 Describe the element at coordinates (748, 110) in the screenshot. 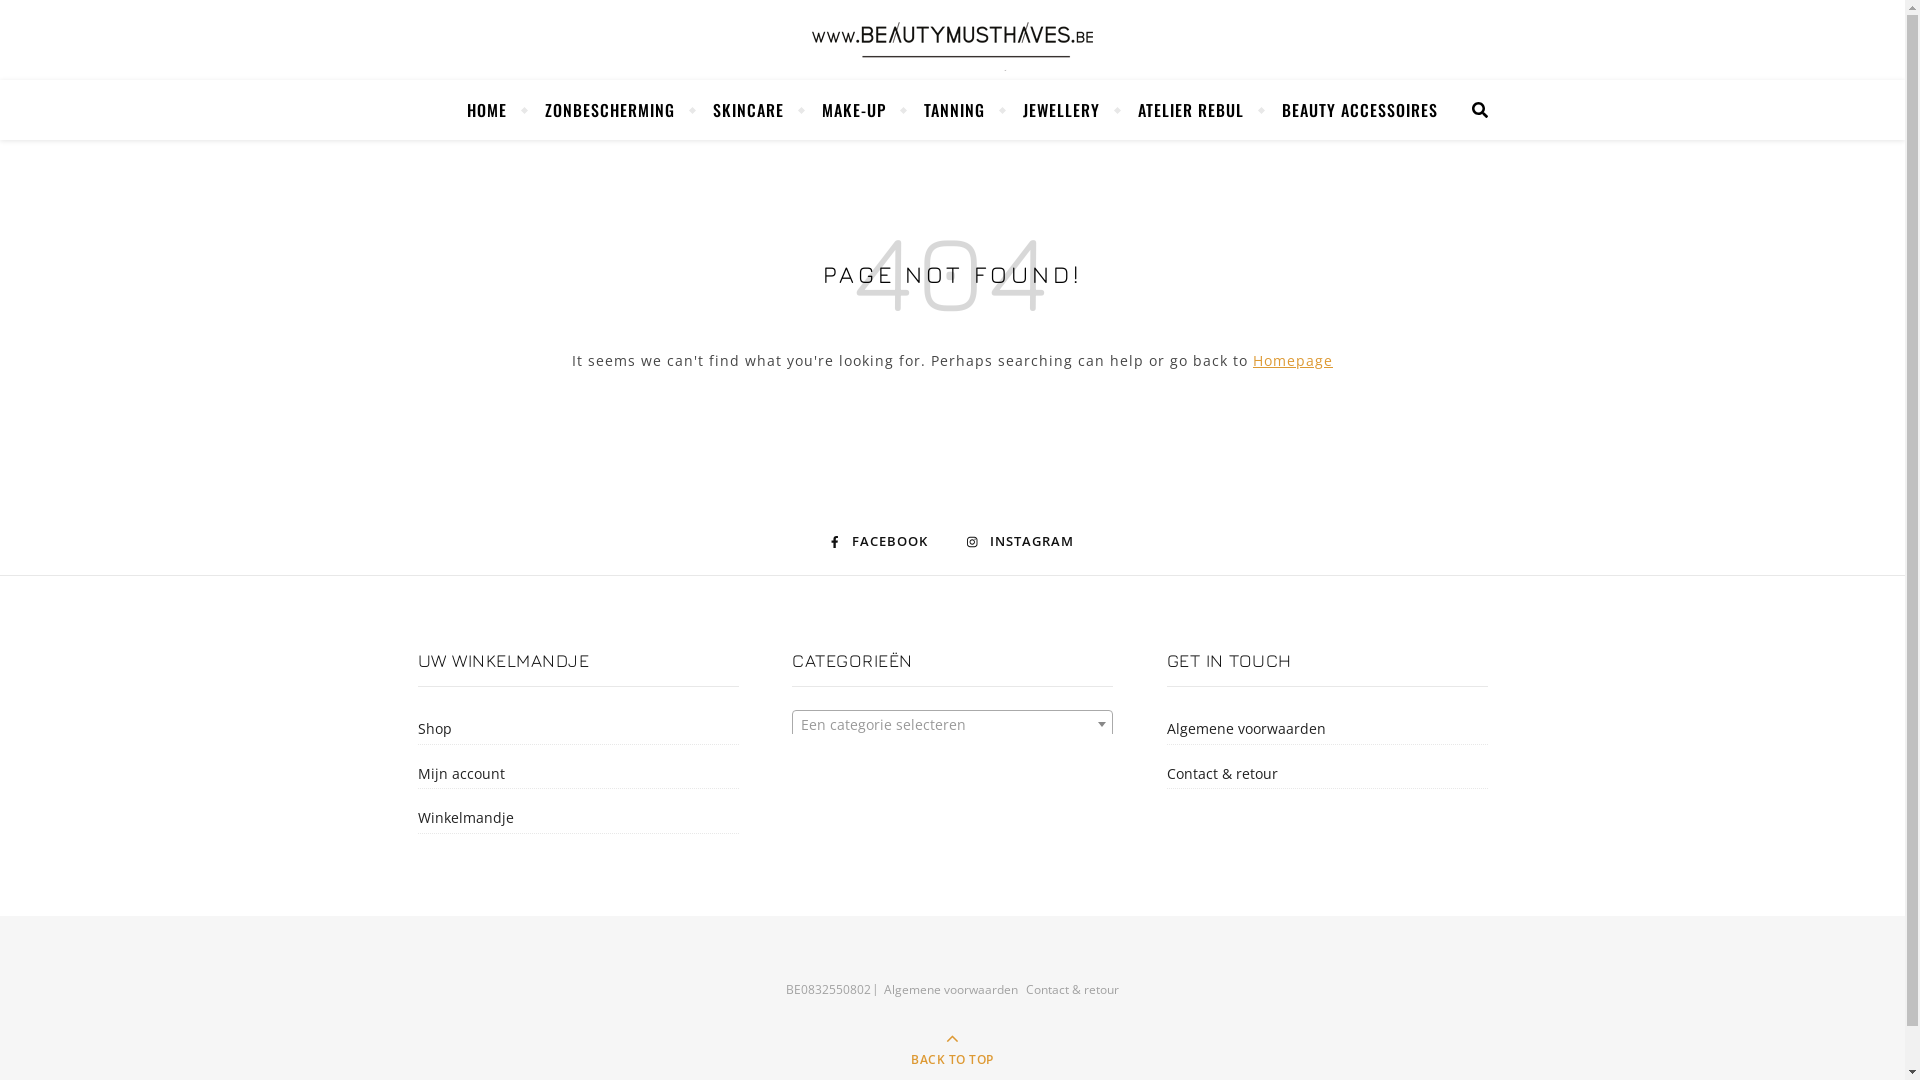

I see `SKINCARE` at that location.